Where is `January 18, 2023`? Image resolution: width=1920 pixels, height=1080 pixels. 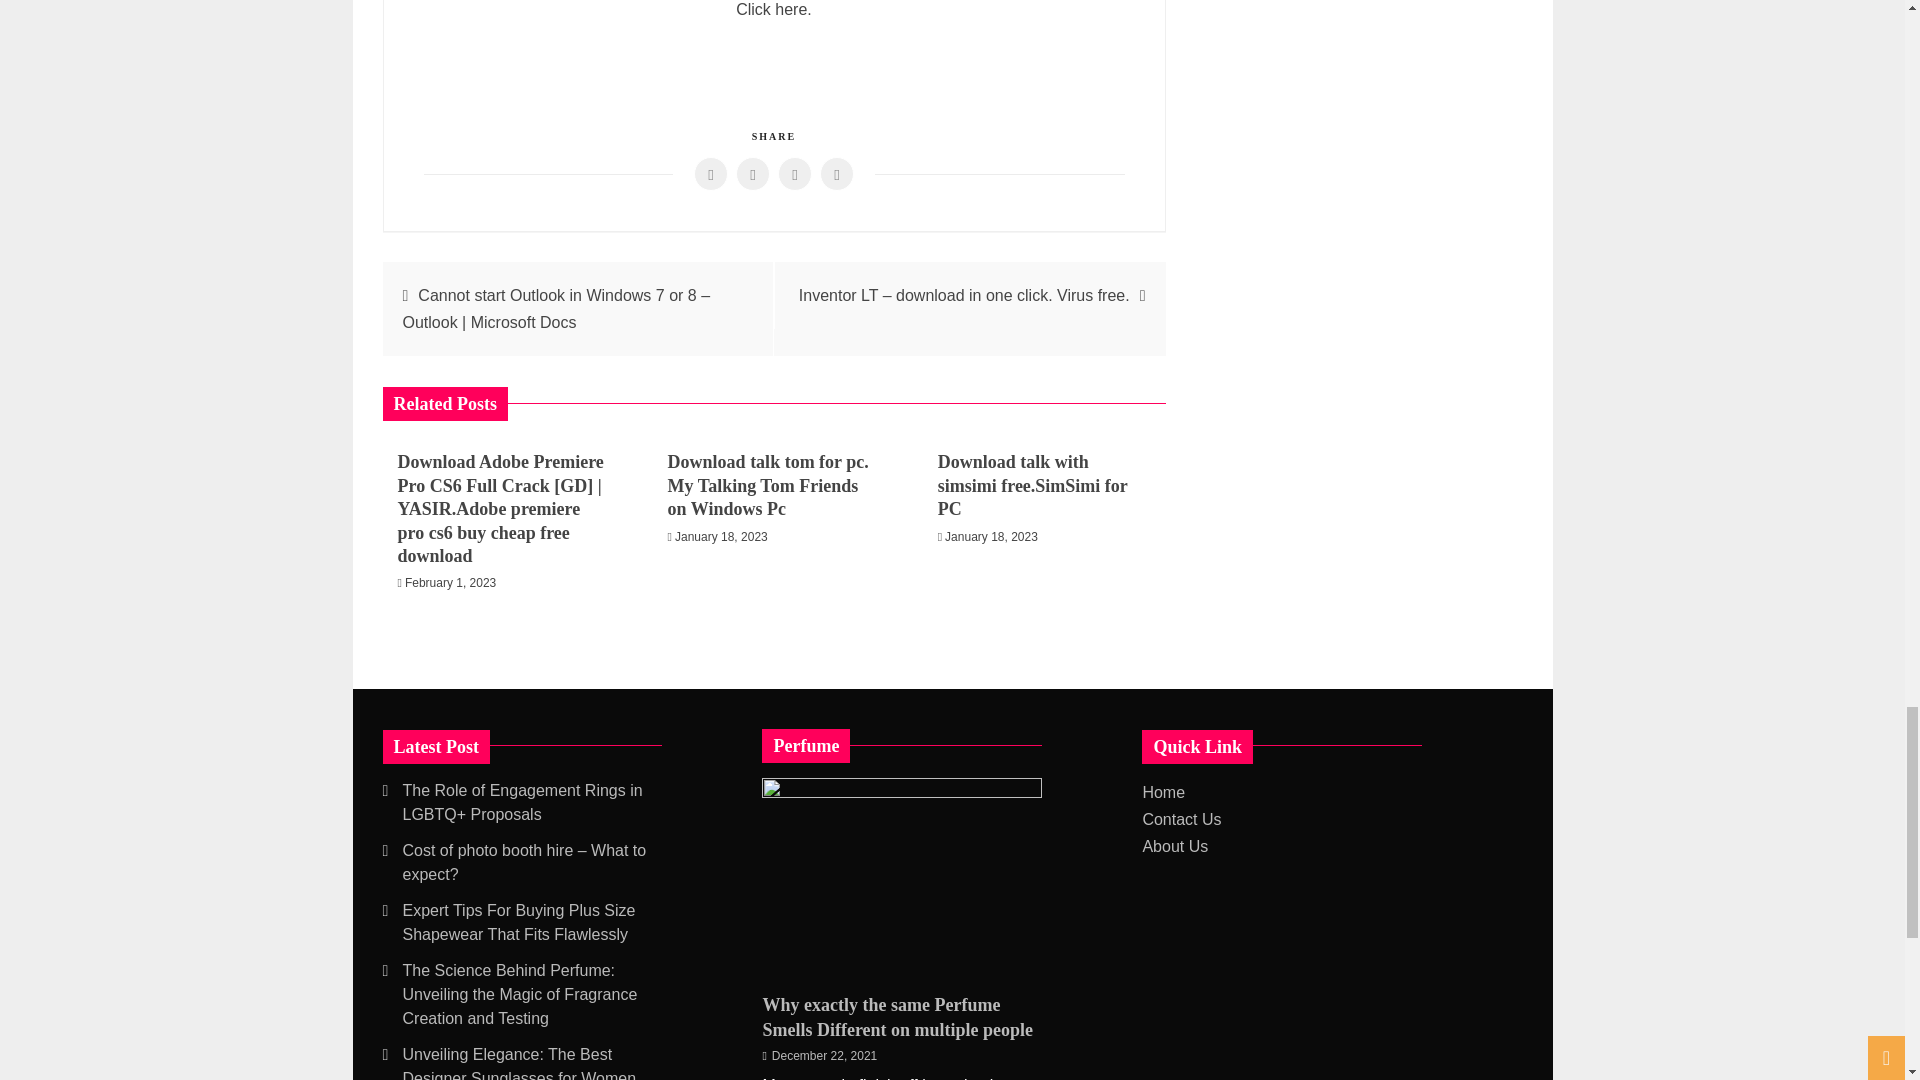
January 18, 2023 is located at coordinates (722, 537).